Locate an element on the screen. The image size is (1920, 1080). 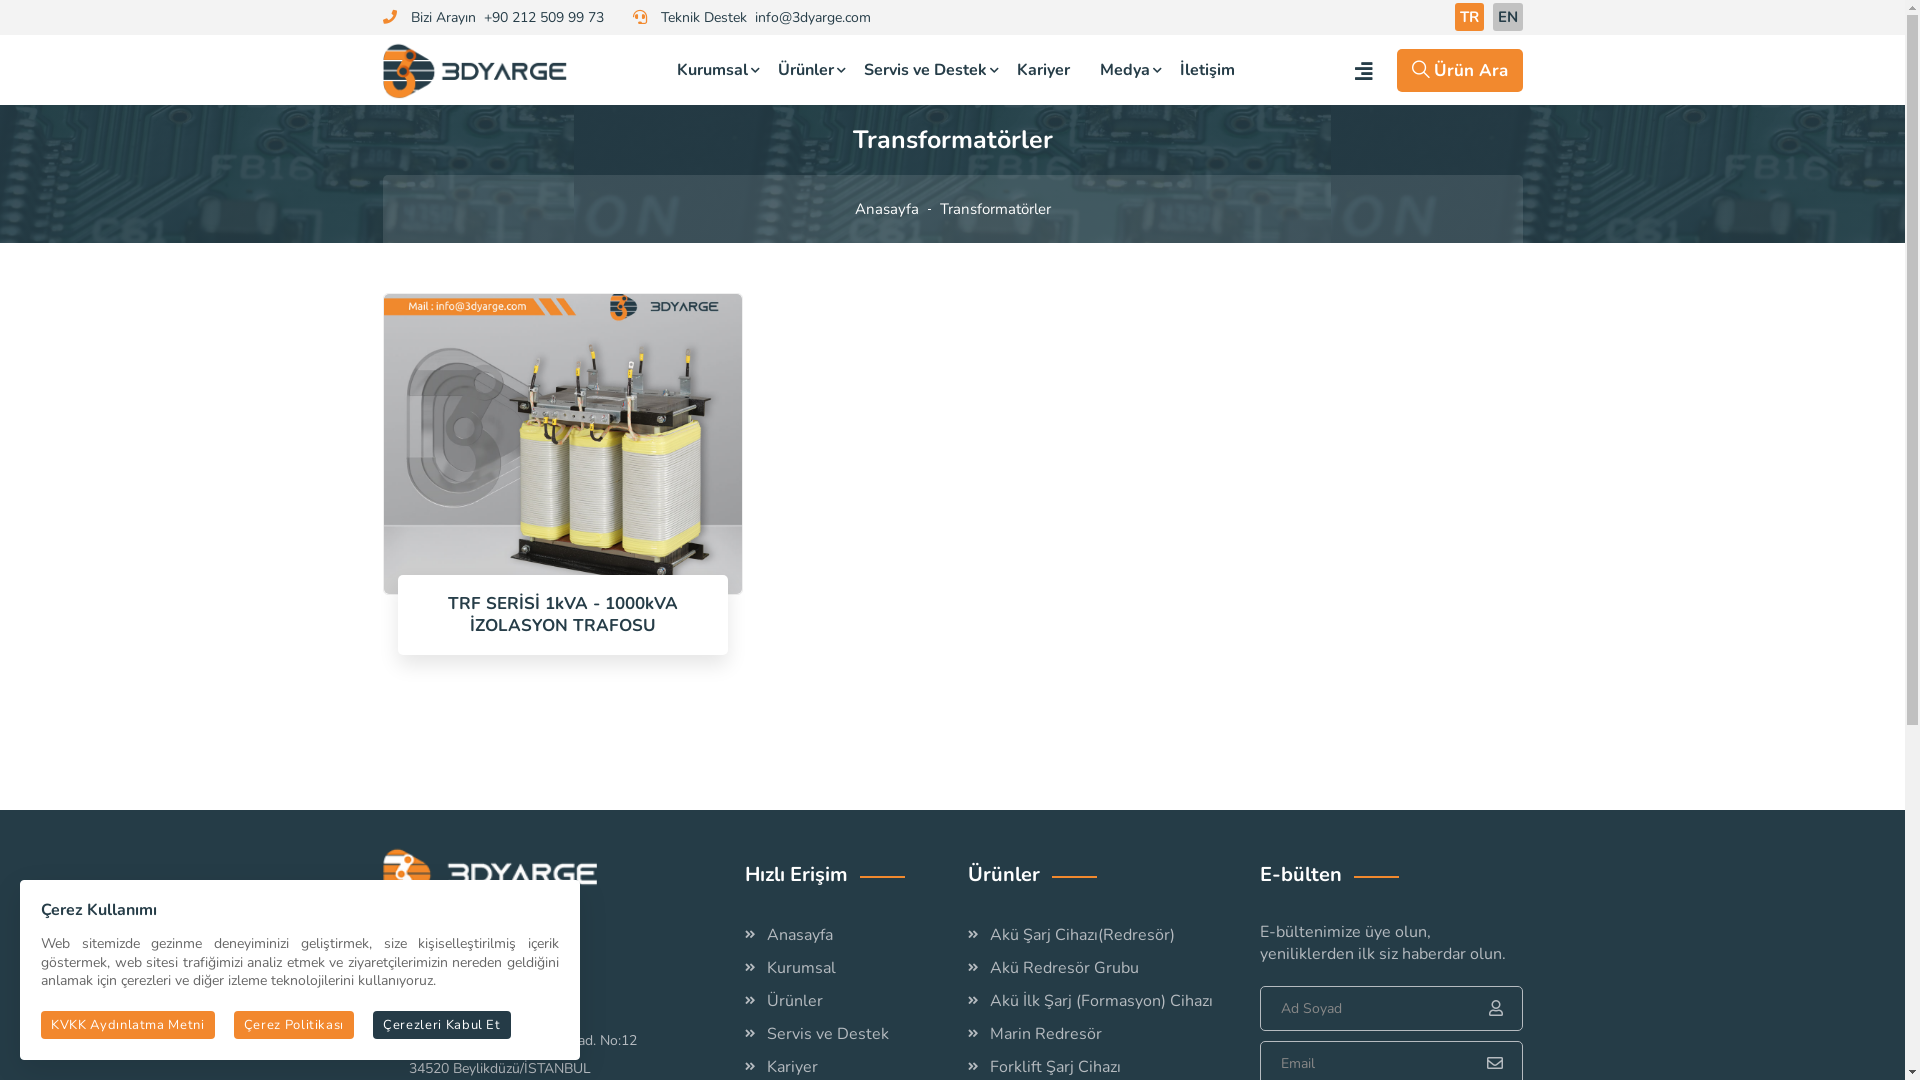
TR is located at coordinates (1468, 17).